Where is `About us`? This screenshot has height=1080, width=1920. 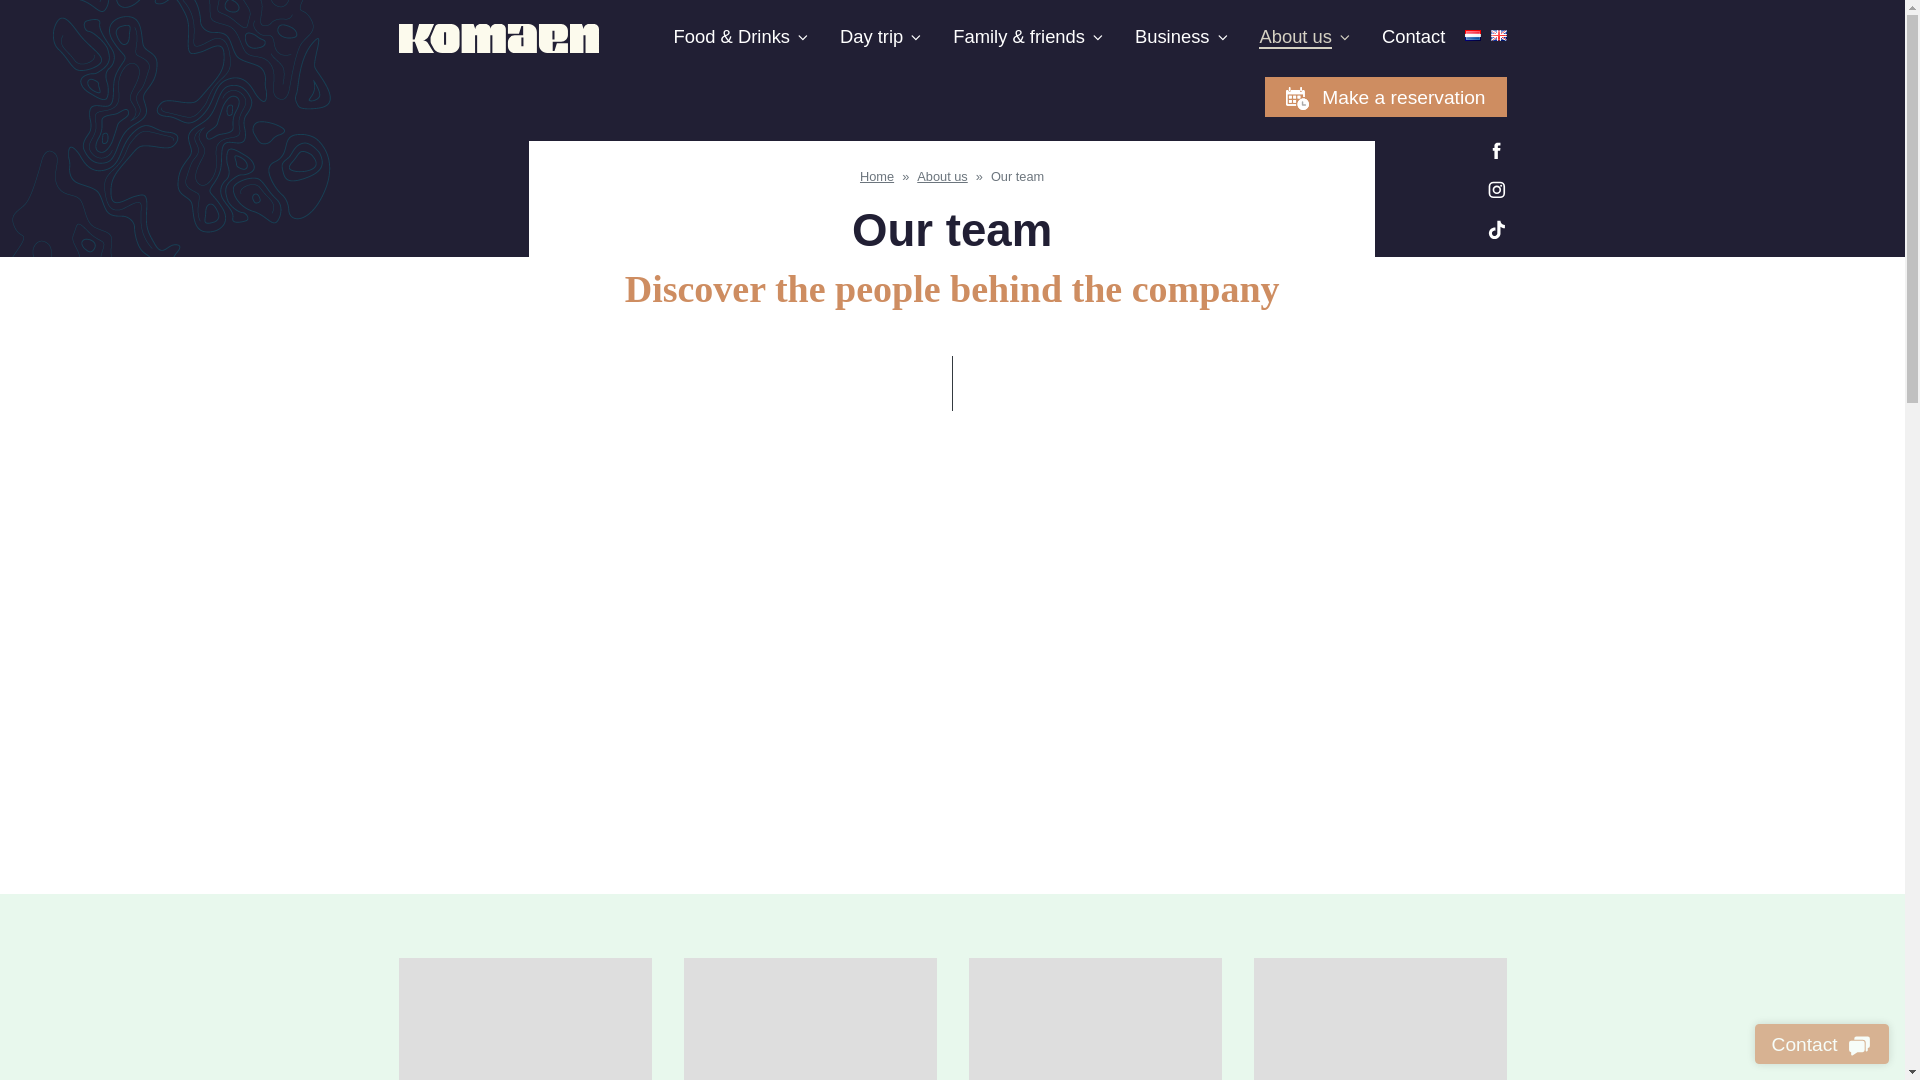 About us is located at coordinates (942, 176).